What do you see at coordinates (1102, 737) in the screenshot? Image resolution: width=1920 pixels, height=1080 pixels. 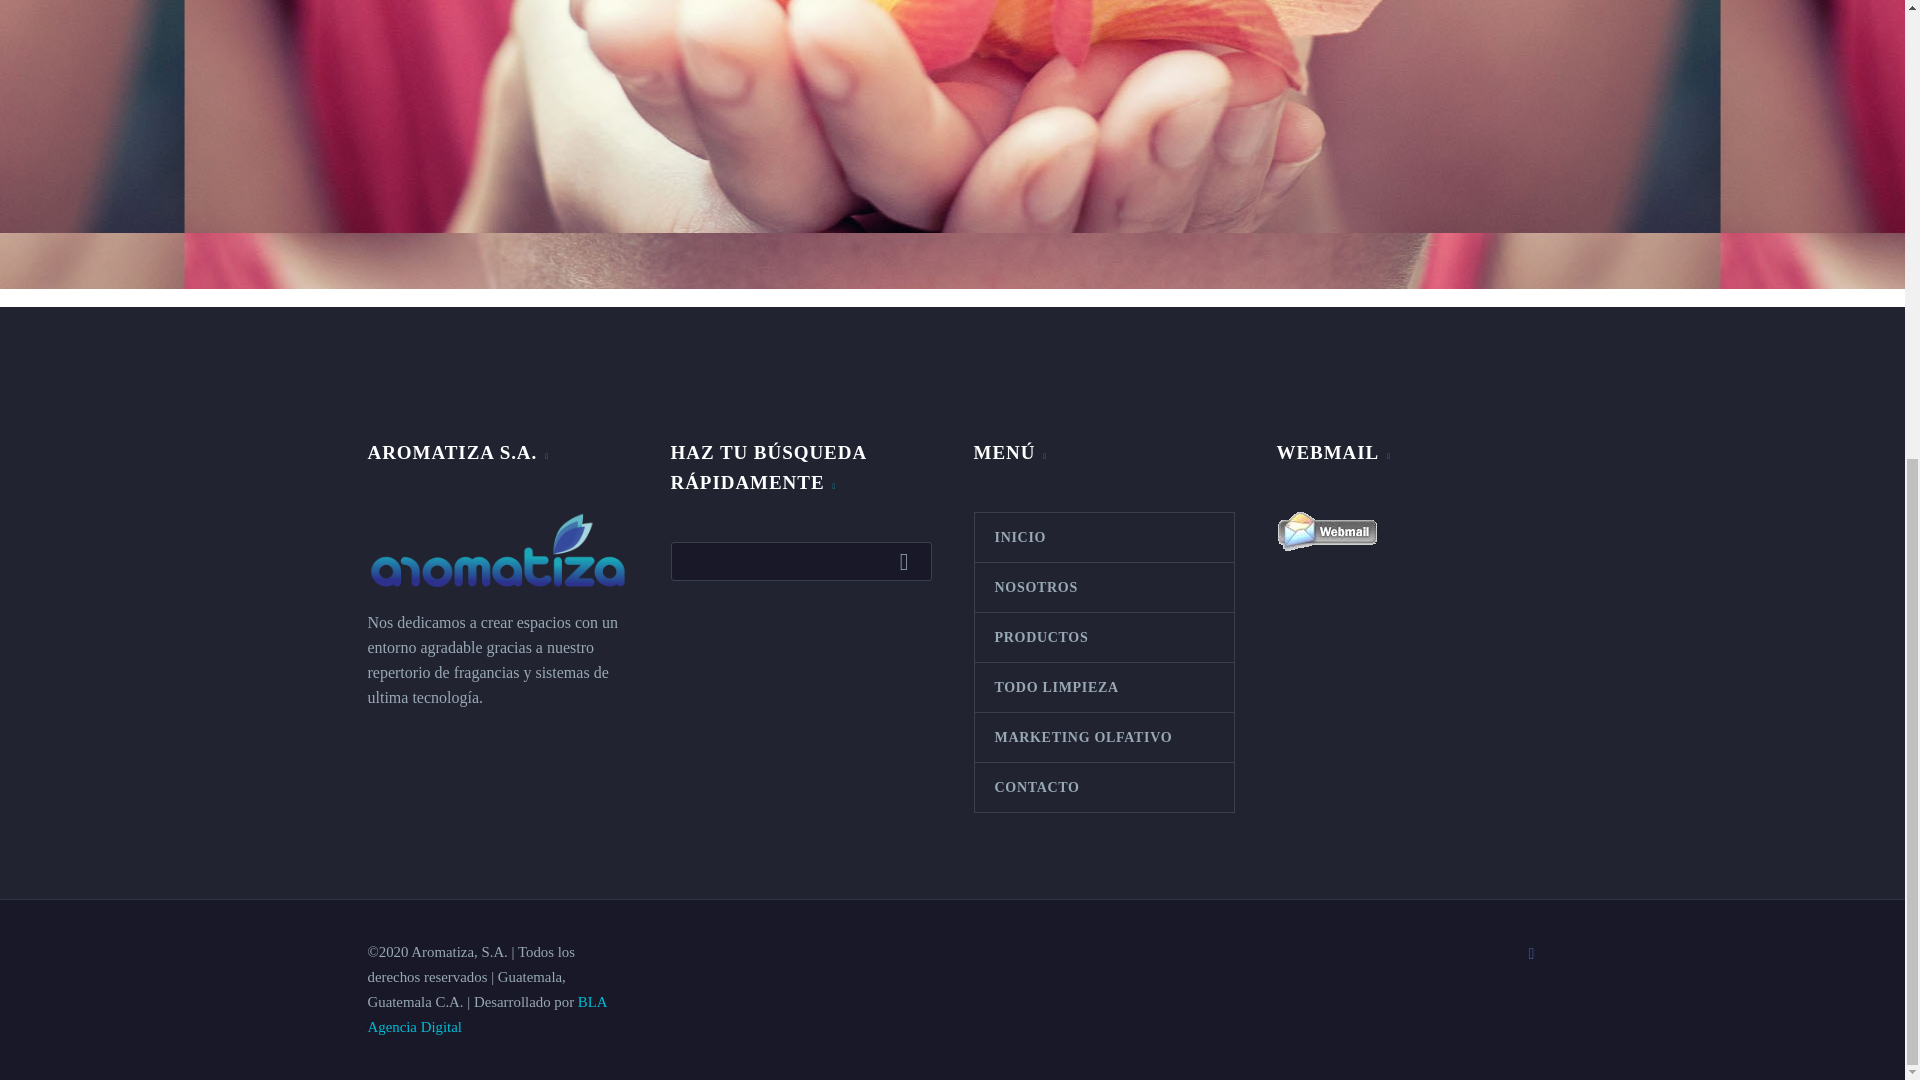 I see `MARKETING OLFATIVO` at bounding box center [1102, 737].